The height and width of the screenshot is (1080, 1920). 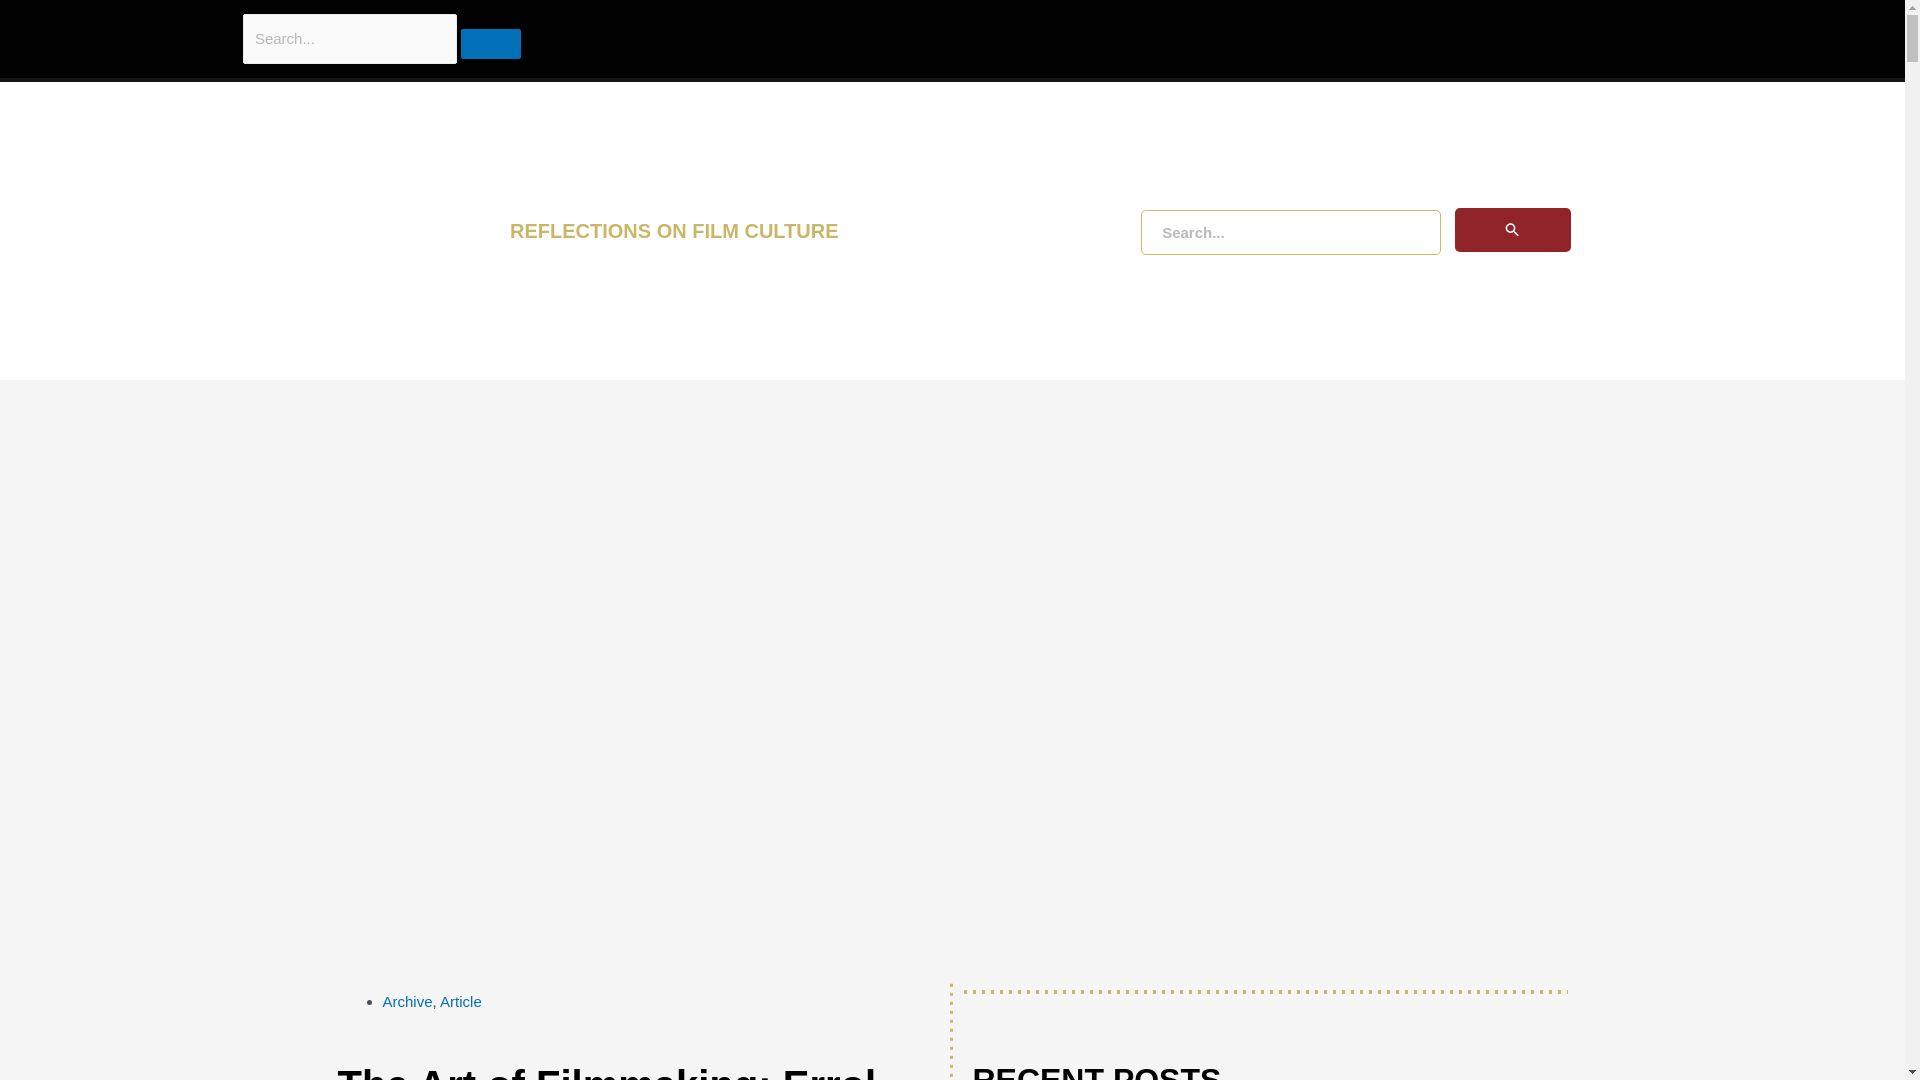 I want to click on Article, so click(x=460, y=1000).